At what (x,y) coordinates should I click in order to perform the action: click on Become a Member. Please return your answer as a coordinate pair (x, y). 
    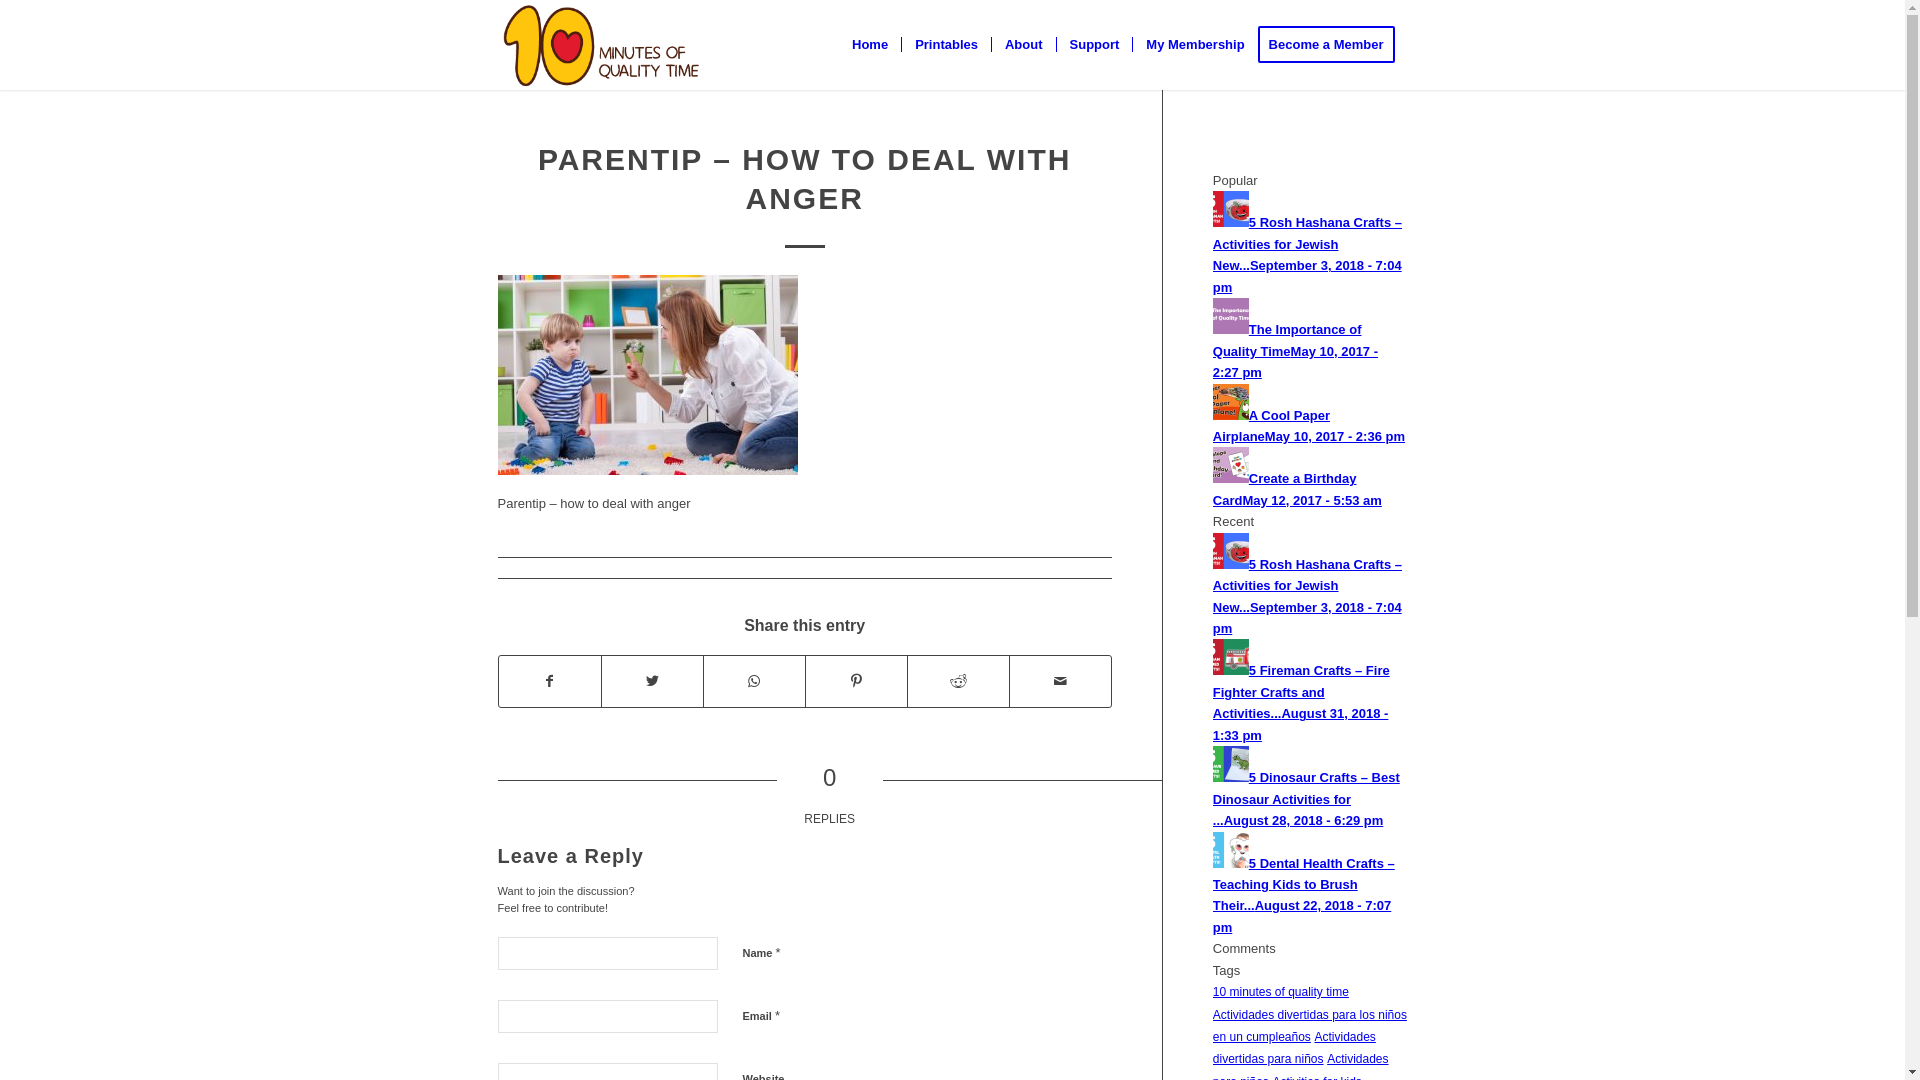
    Looking at the image, I should click on (1333, 45).